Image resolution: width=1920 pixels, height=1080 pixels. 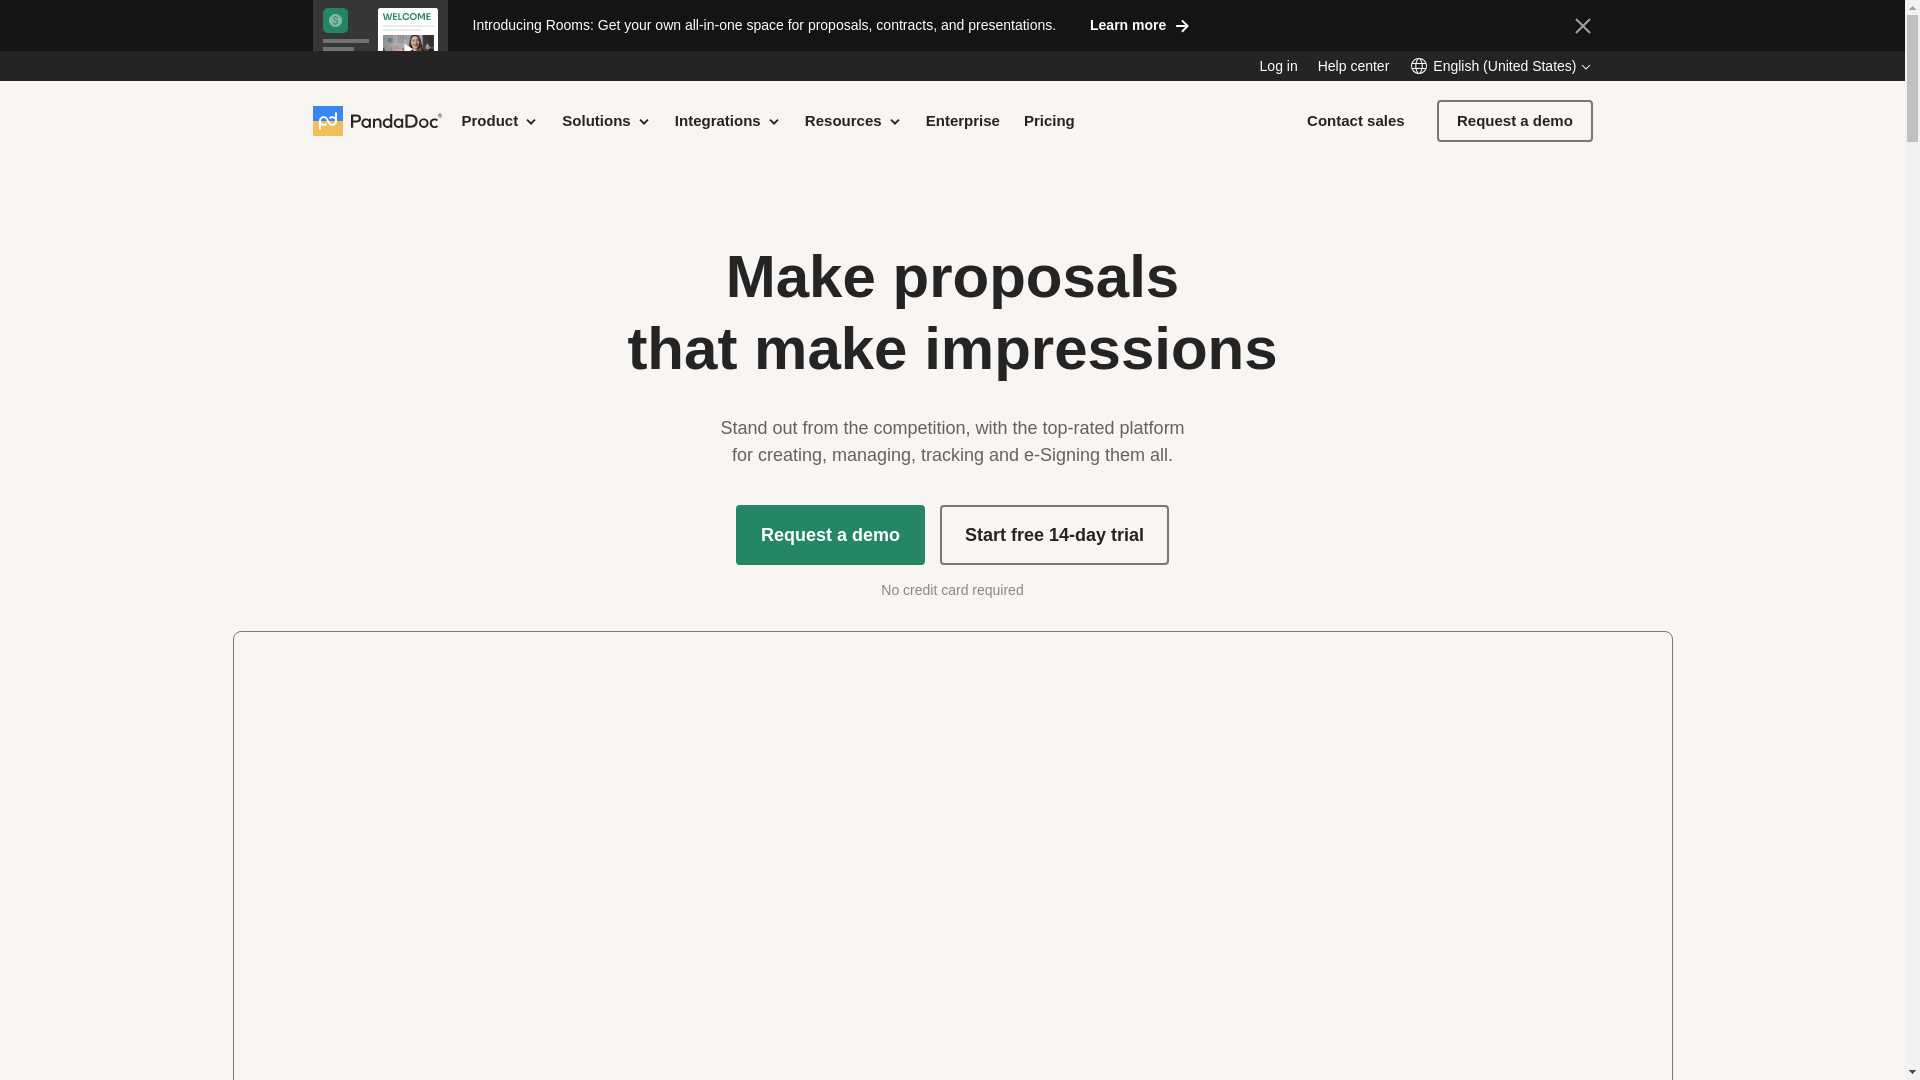 What do you see at coordinates (1354, 66) in the screenshot?
I see `Help center` at bounding box center [1354, 66].